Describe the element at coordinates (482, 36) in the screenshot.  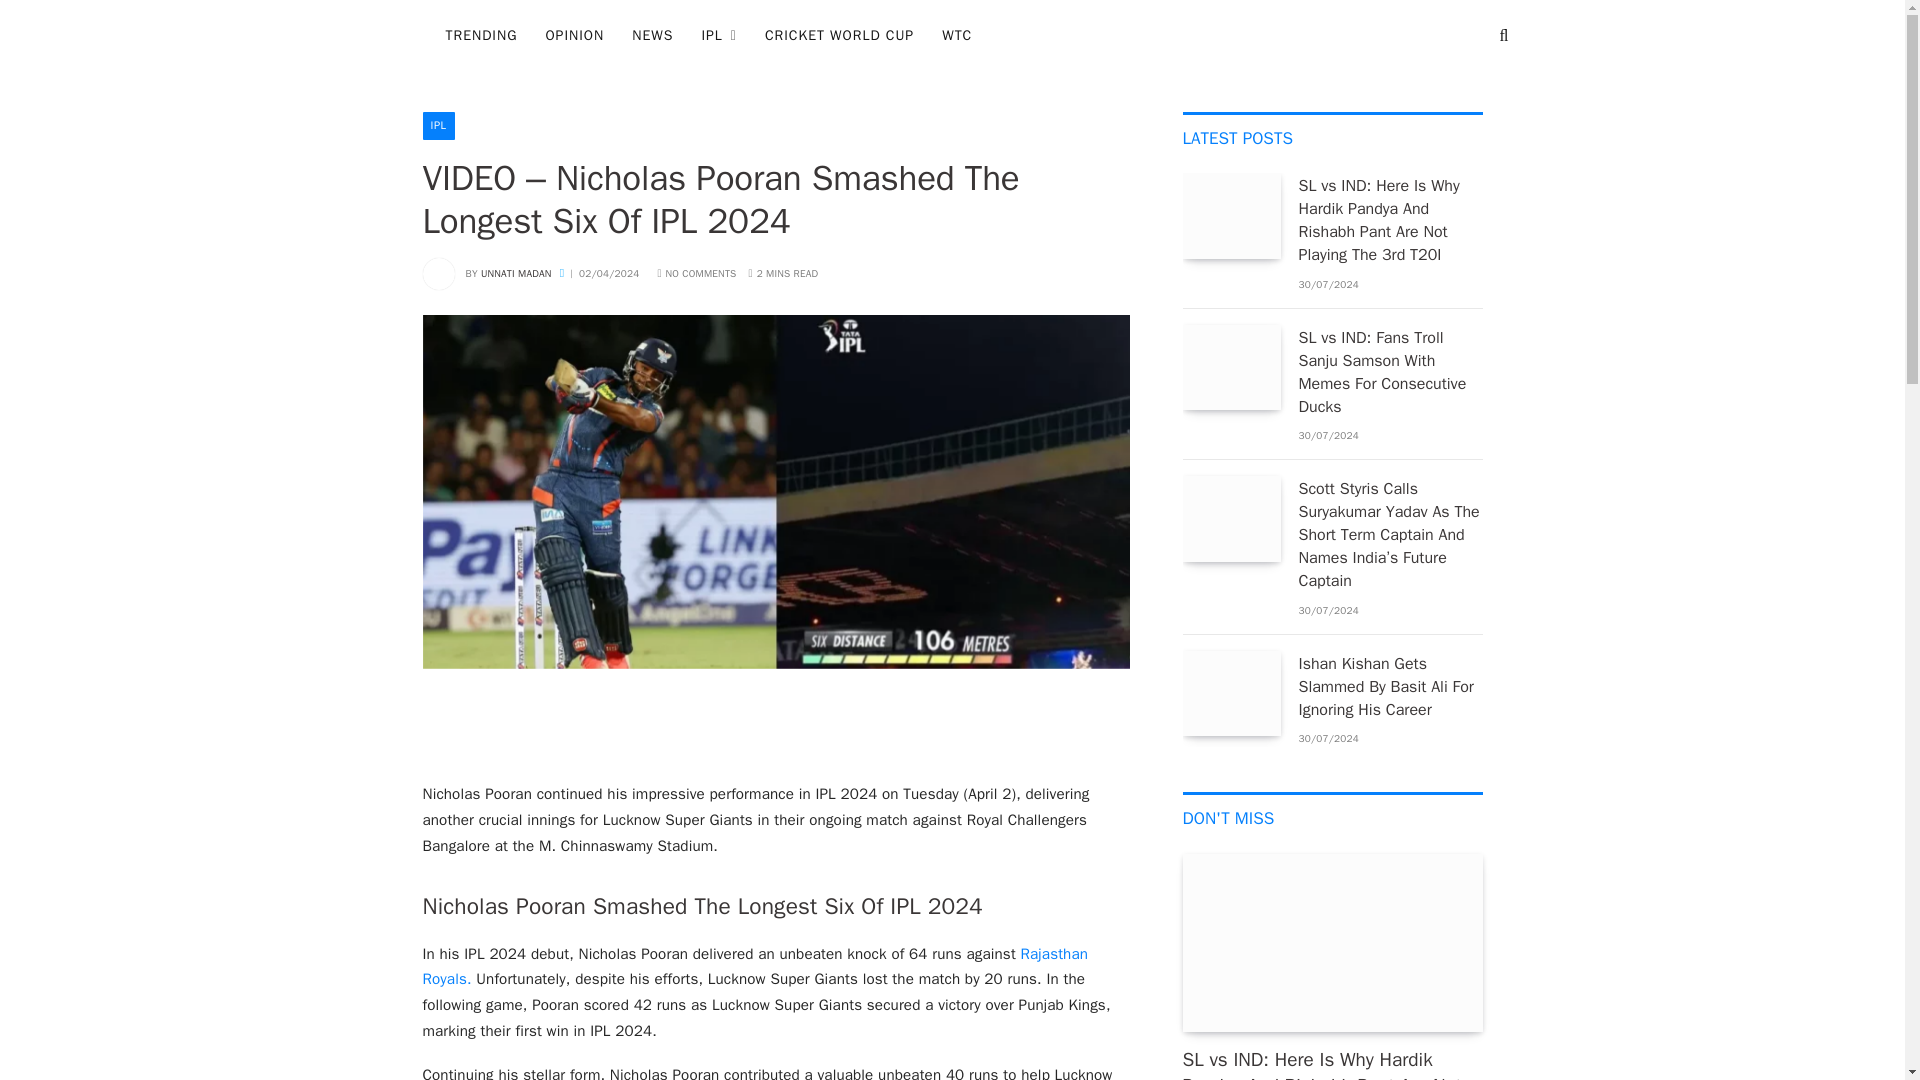
I see `TRENDING` at that location.